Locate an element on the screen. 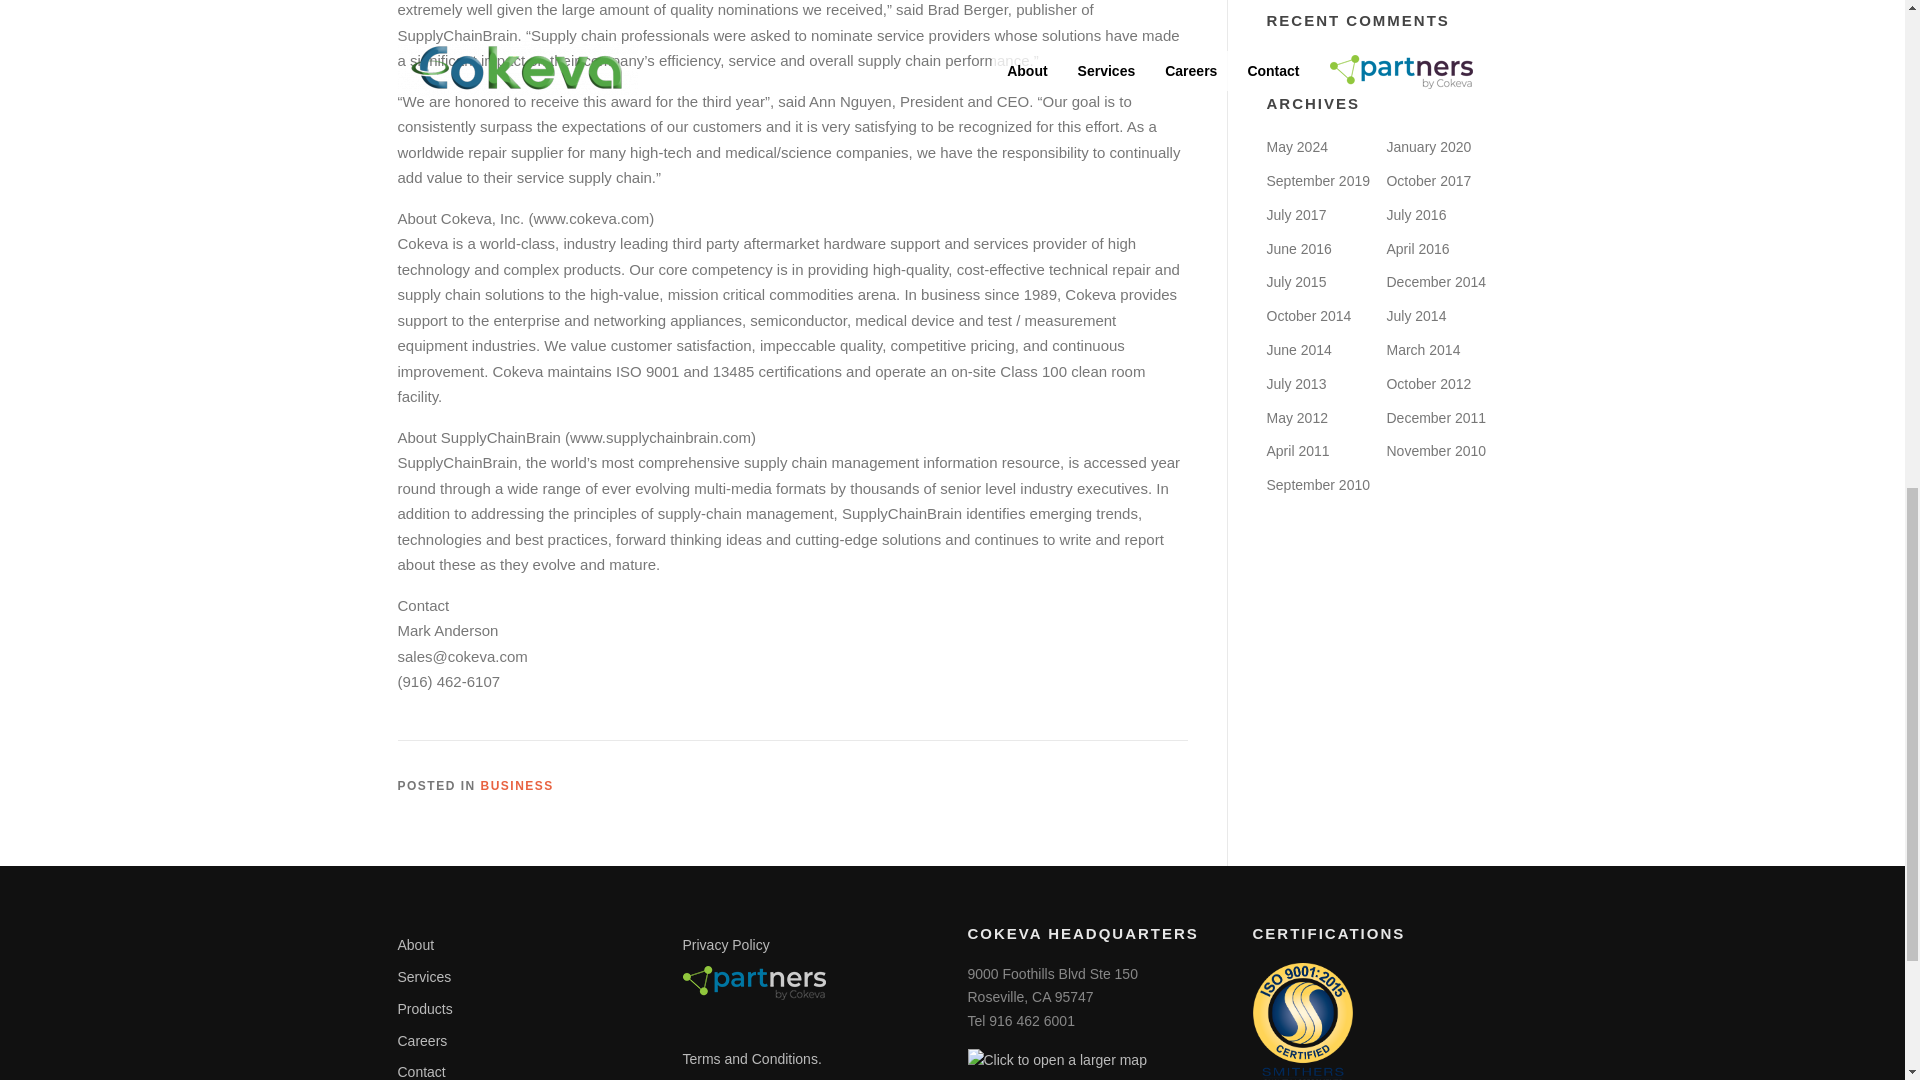 This screenshot has height=1080, width=1920. March 2014 is located at coordinates (1422, 350).